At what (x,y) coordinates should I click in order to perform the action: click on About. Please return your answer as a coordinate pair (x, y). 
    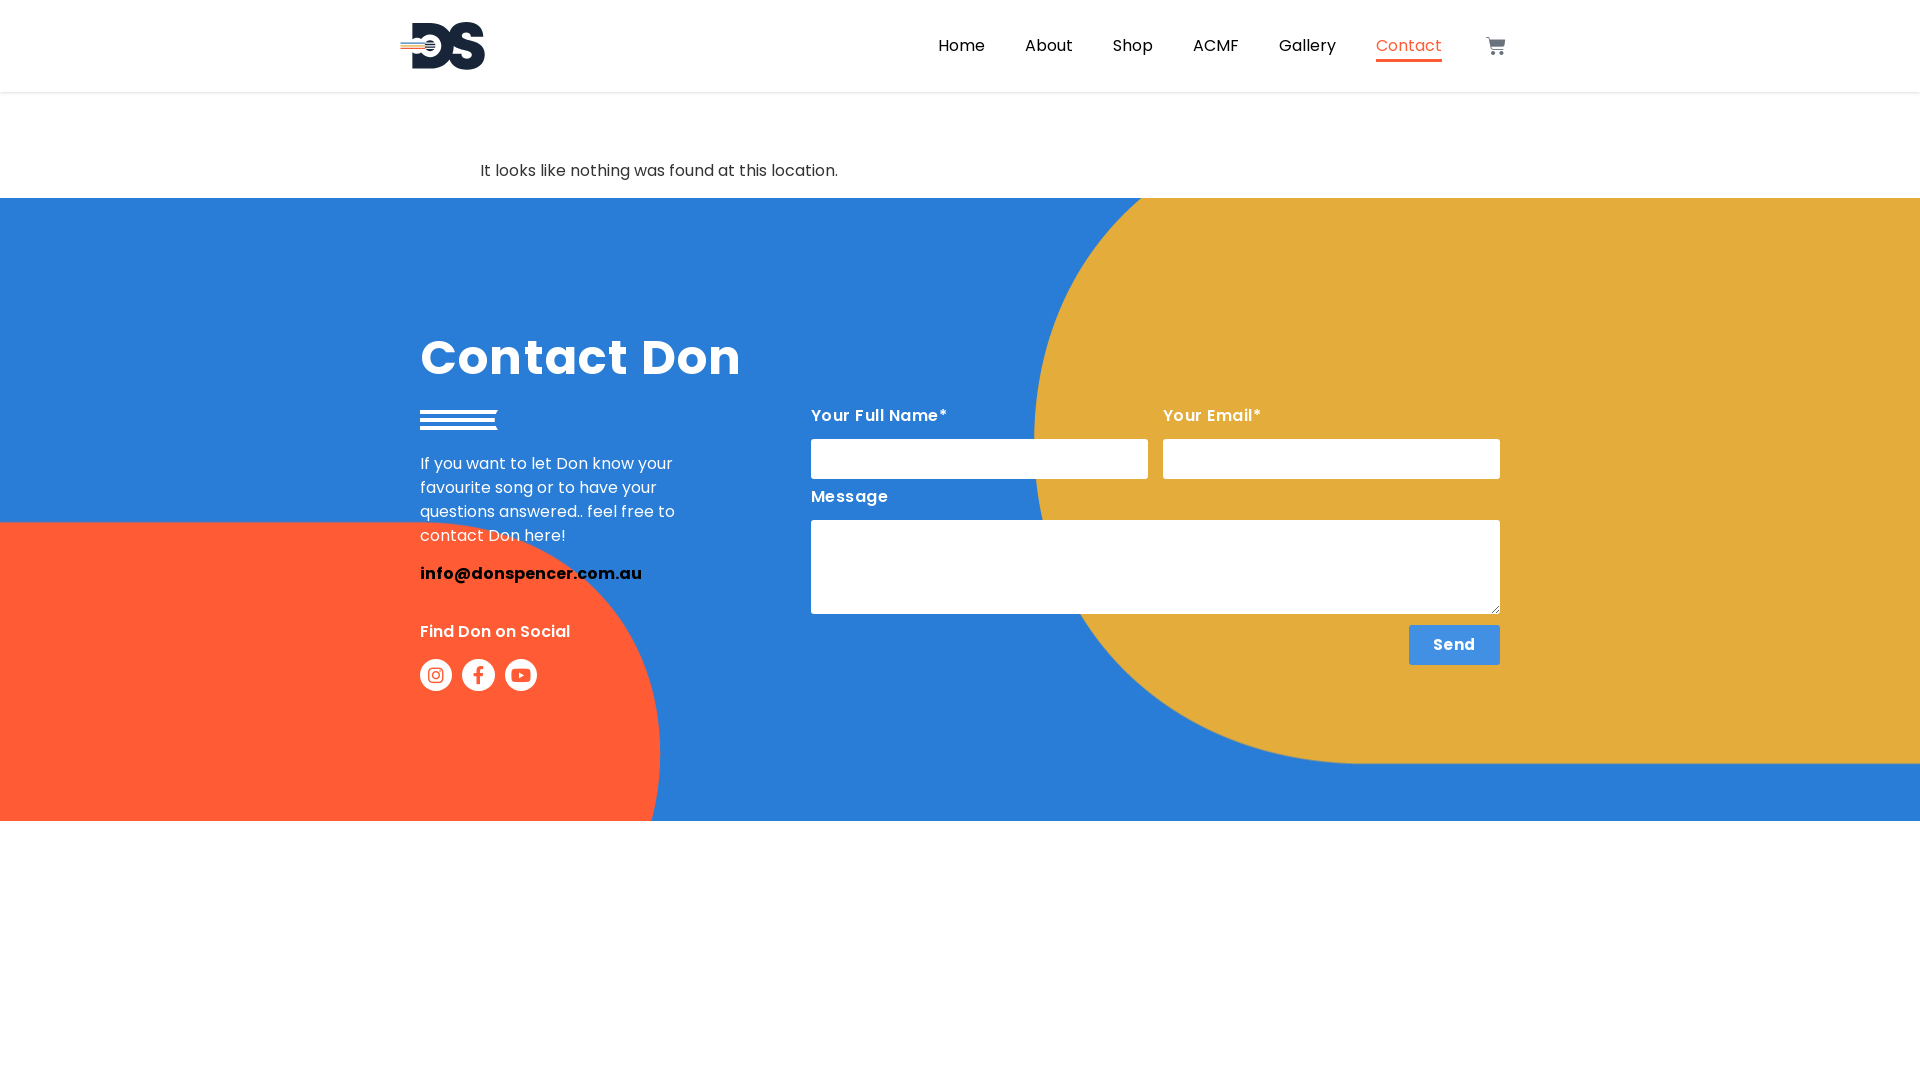
    Looking at the image, I should click on (1049, 46).